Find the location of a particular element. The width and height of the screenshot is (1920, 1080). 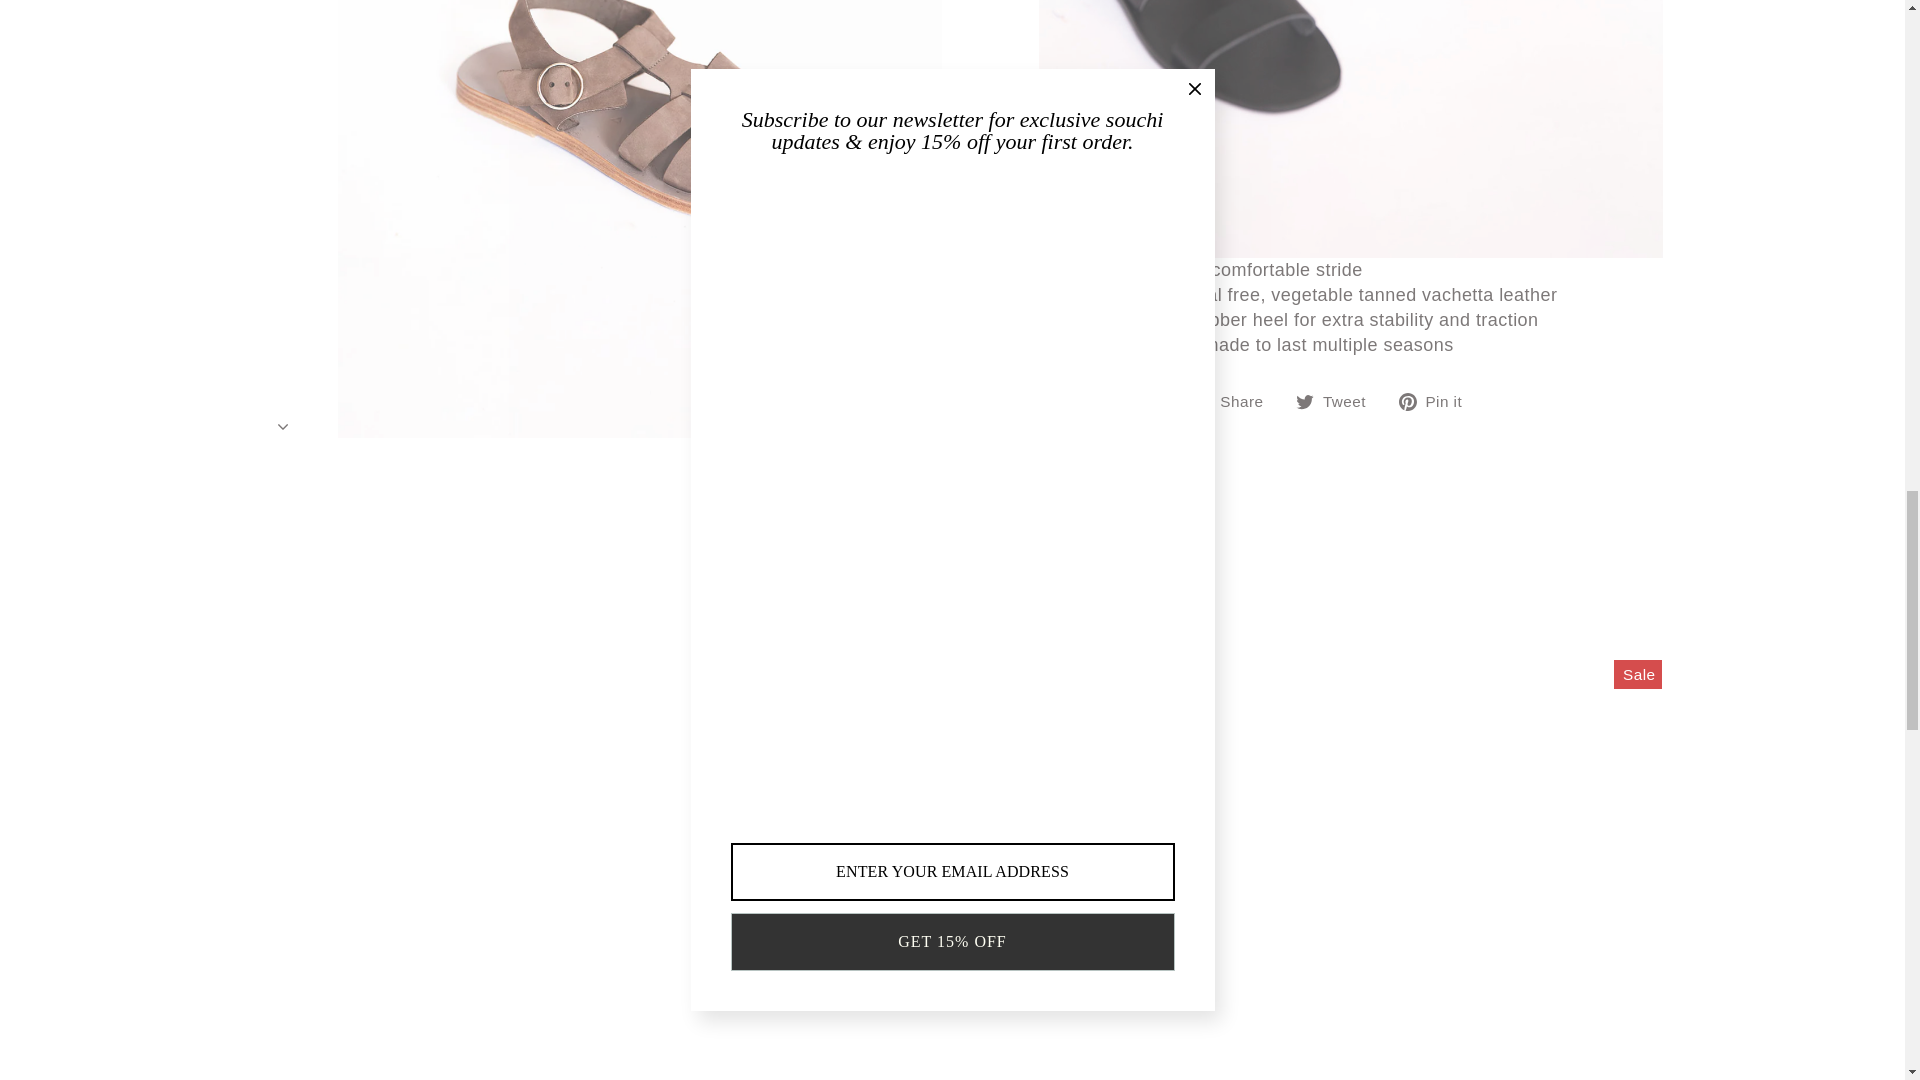

Share on Facebook is located at coordinates (1236, 400).